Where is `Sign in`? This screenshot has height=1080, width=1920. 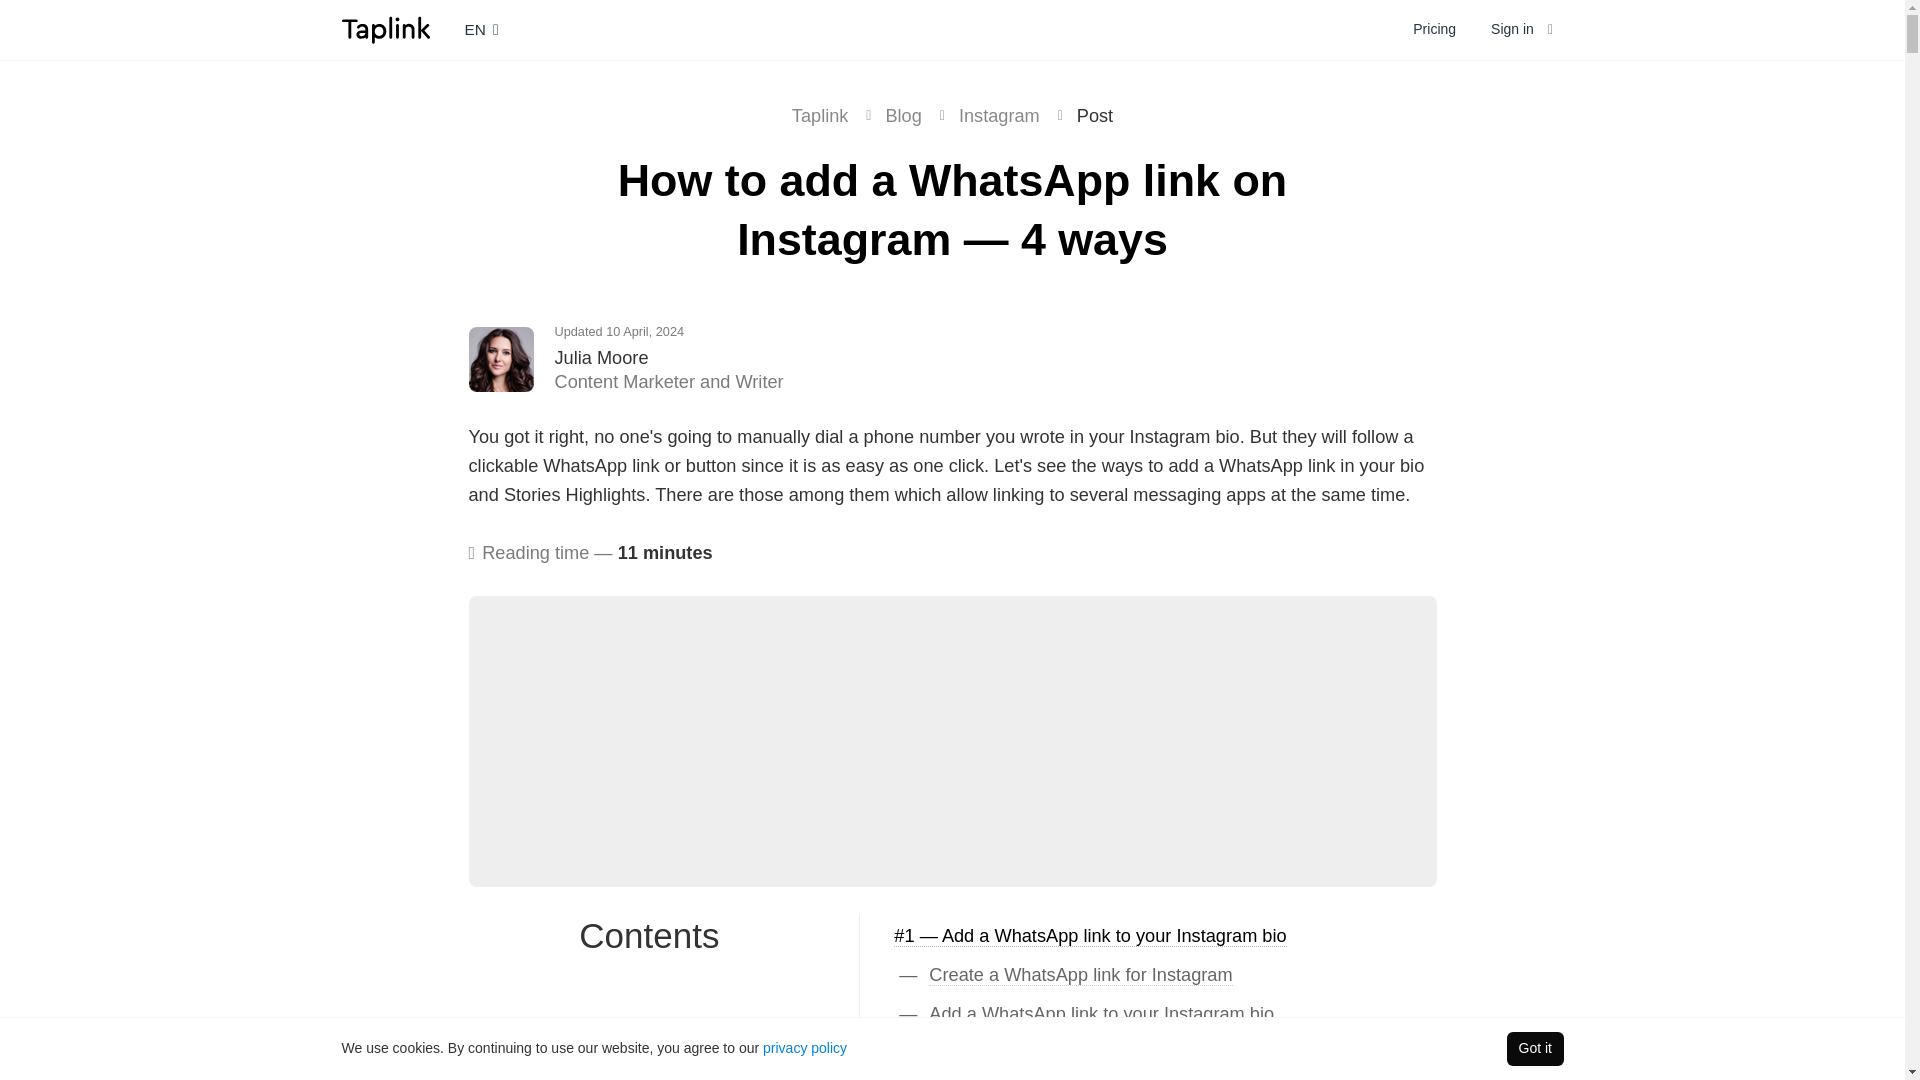
Sign in is located at coordinates (1522, 30).